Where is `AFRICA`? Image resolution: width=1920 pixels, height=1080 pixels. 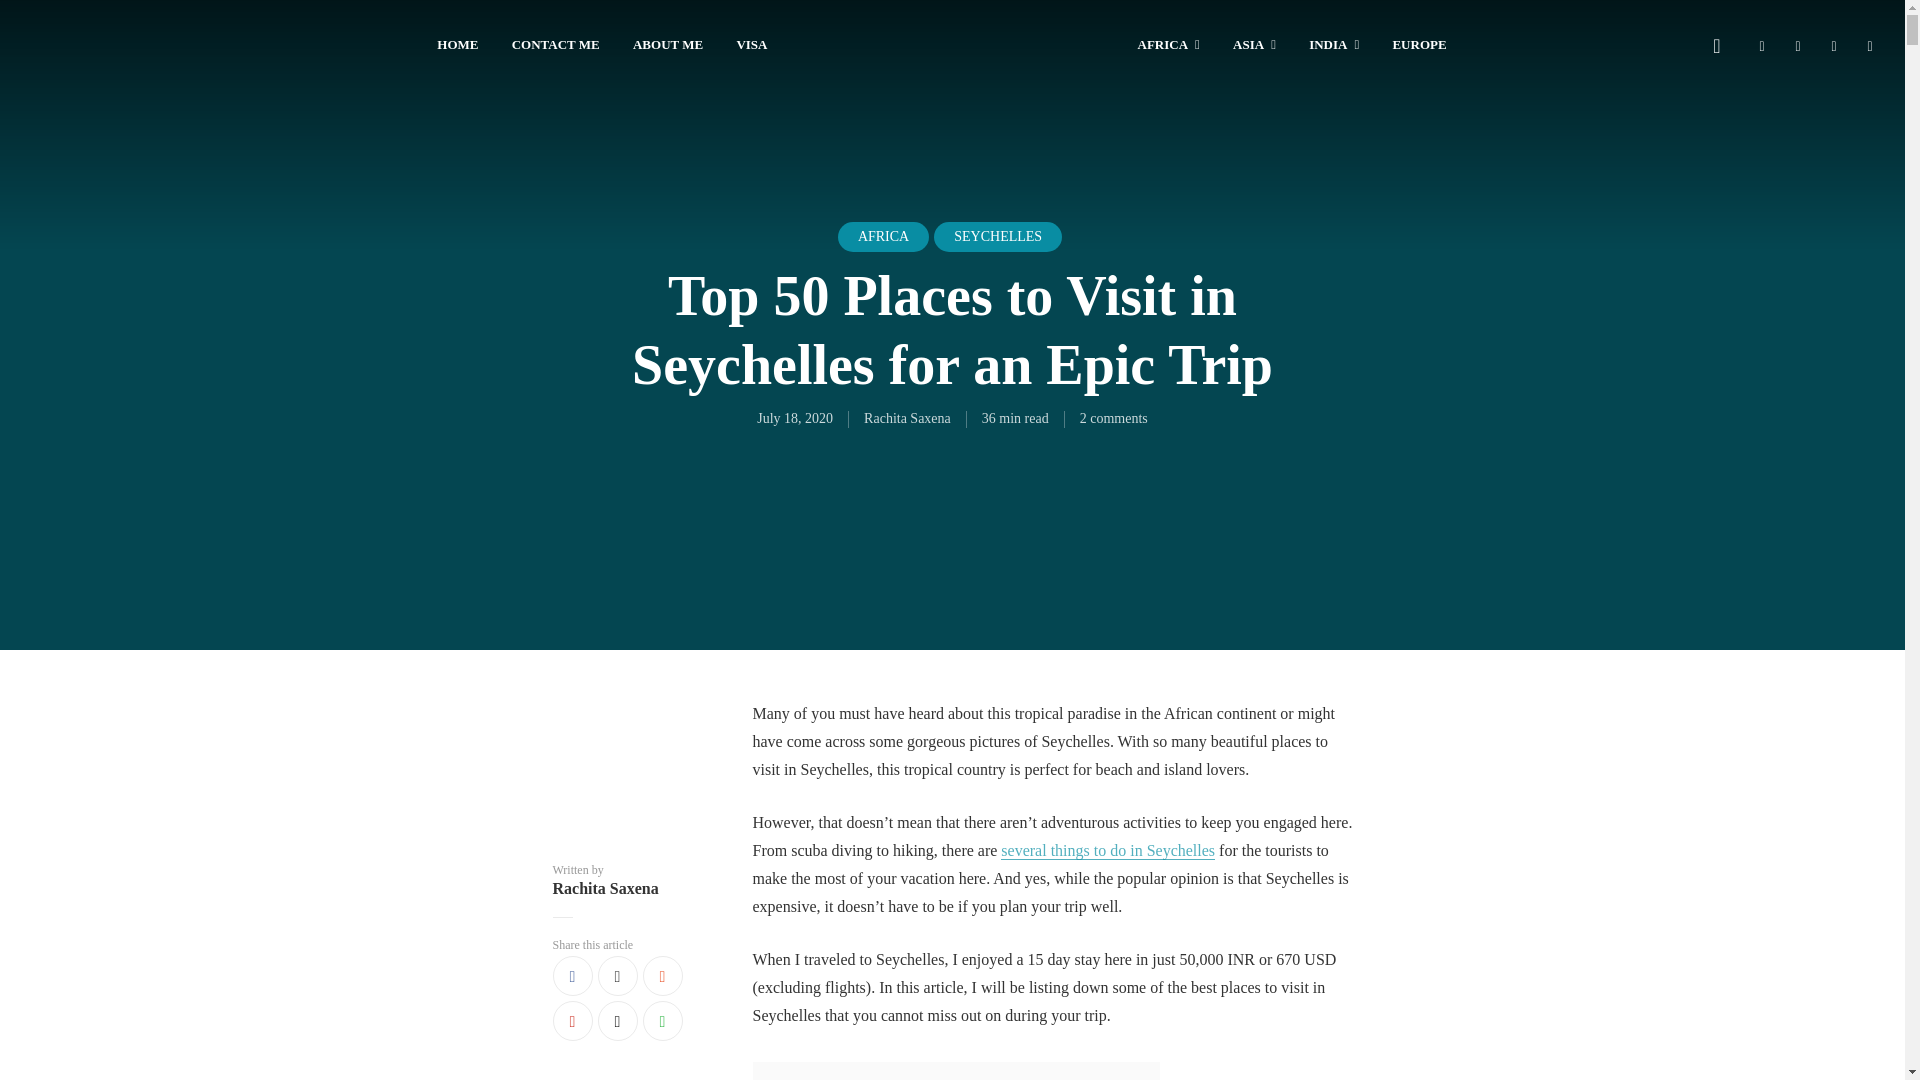 AFRICA is located at coordinates (1169, 46).